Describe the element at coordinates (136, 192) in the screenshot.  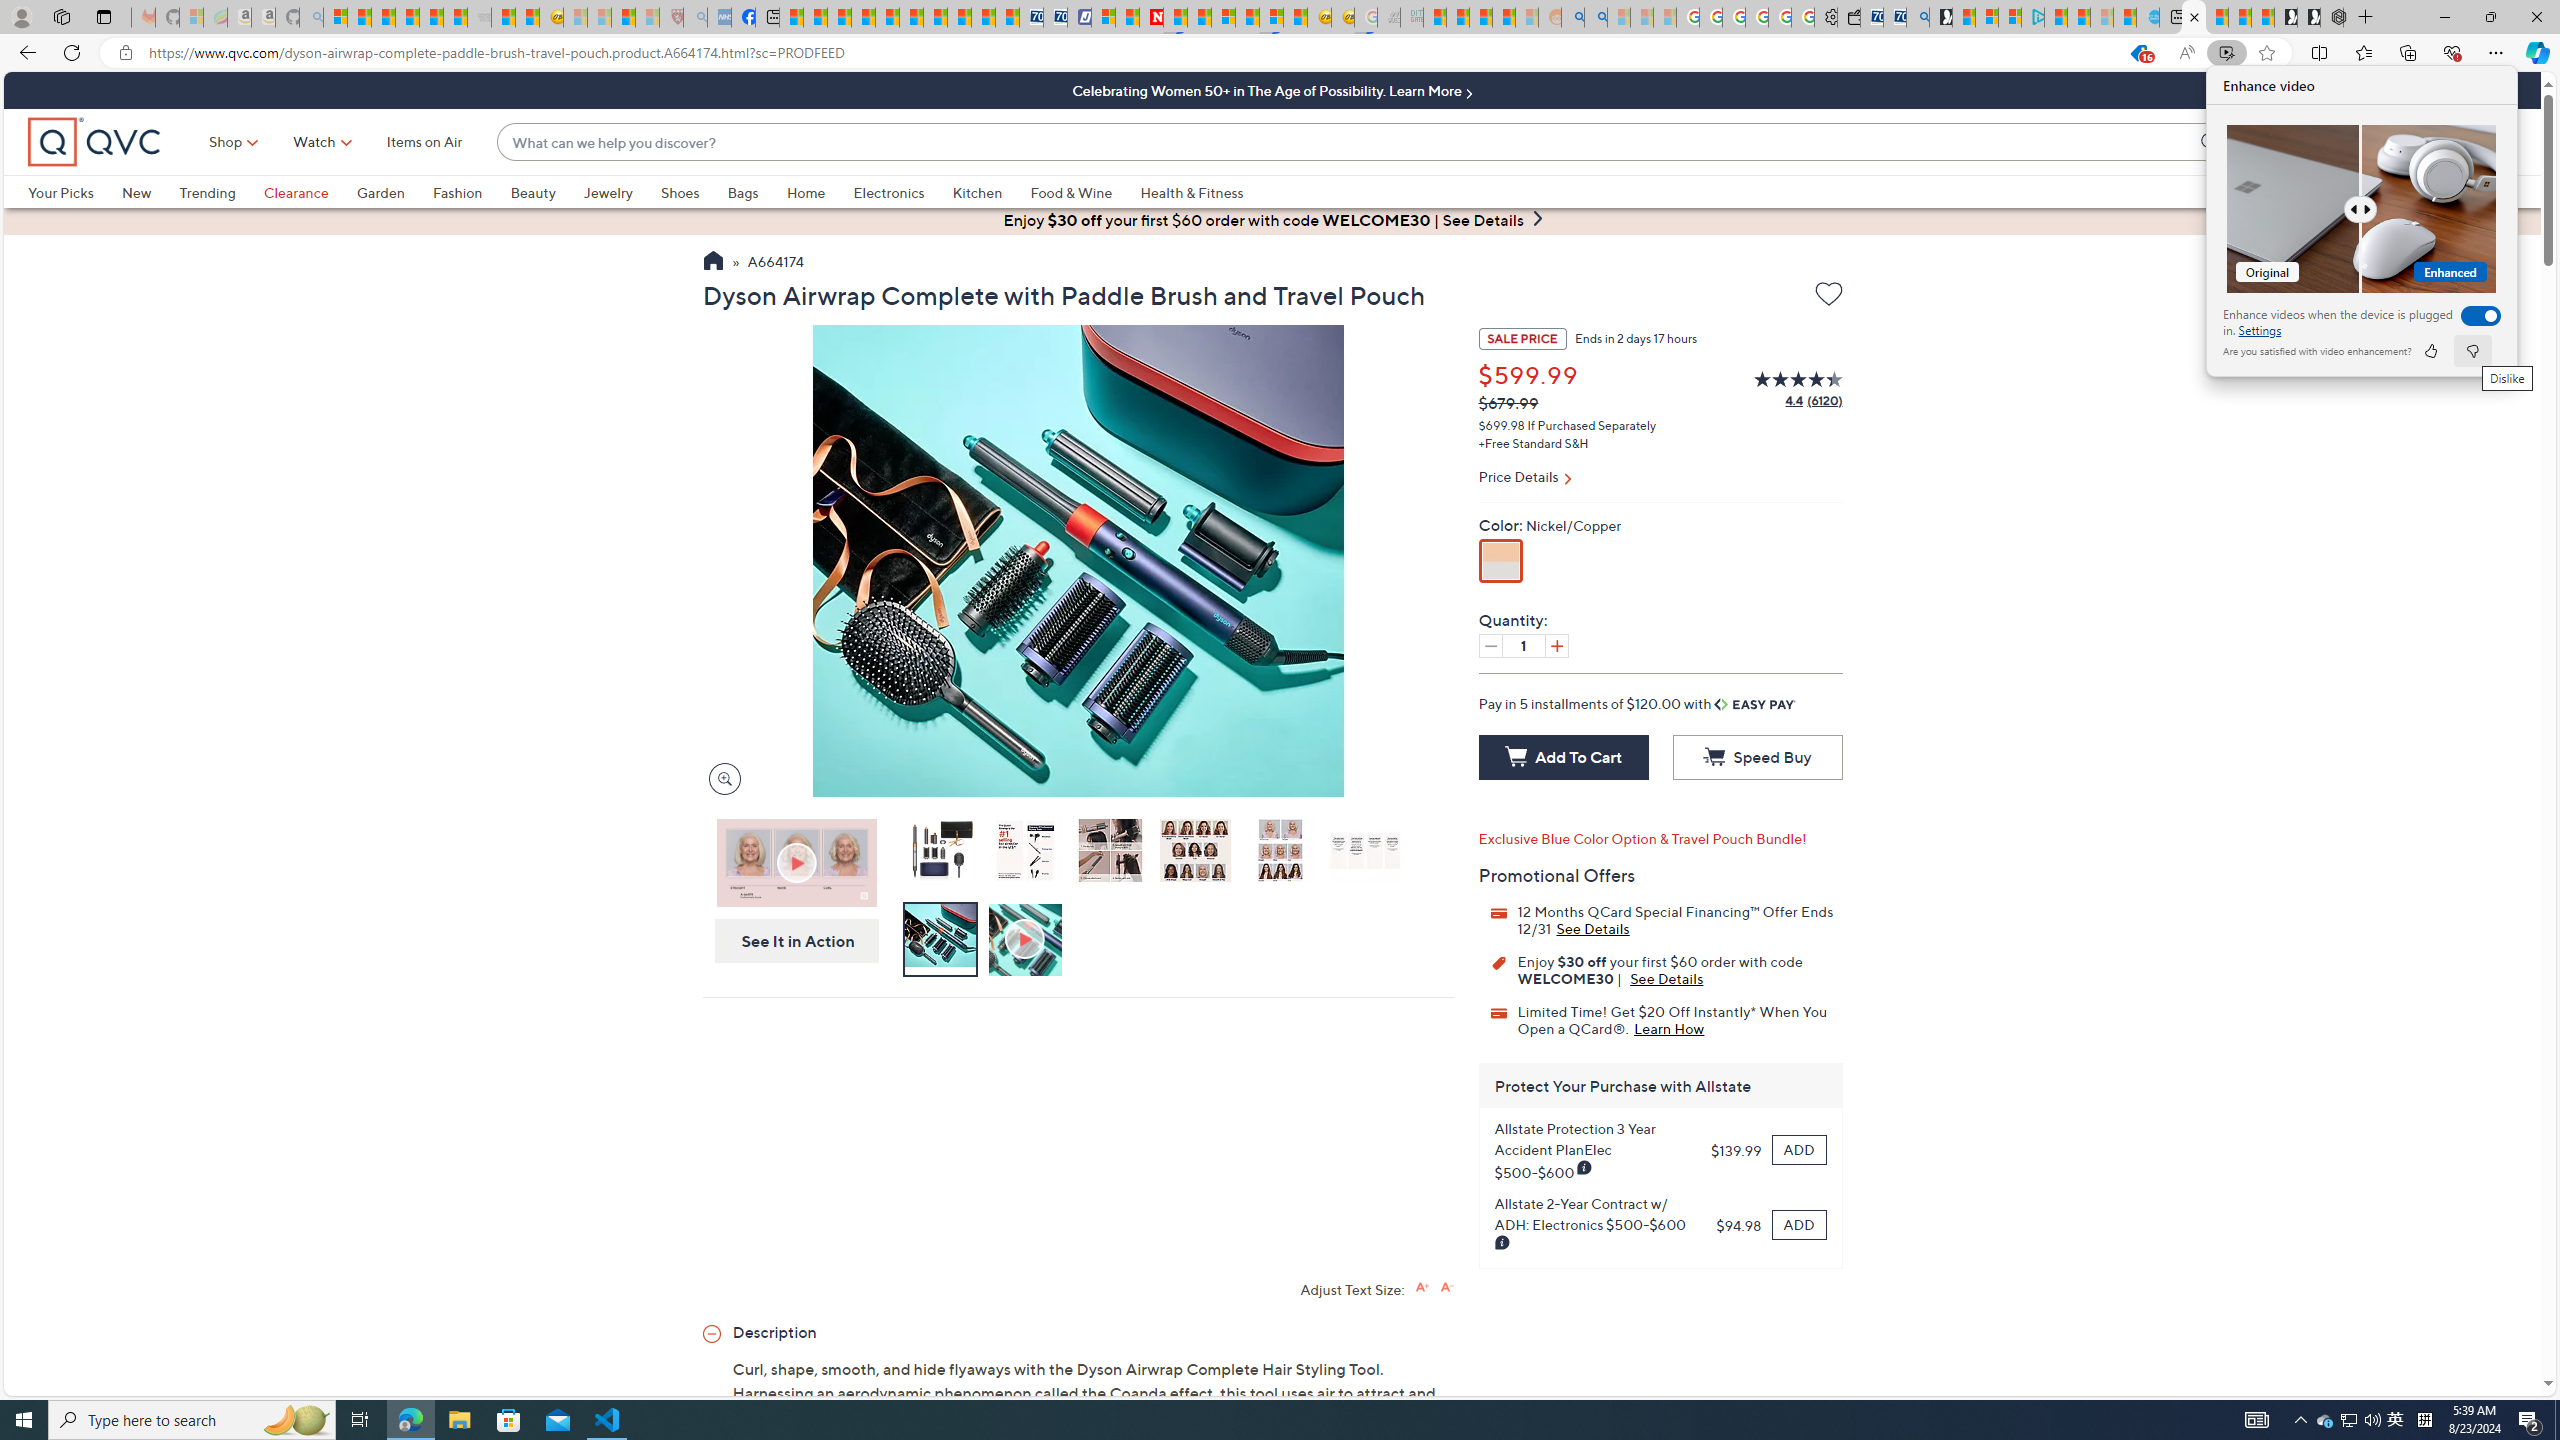
I see `New` at that location.